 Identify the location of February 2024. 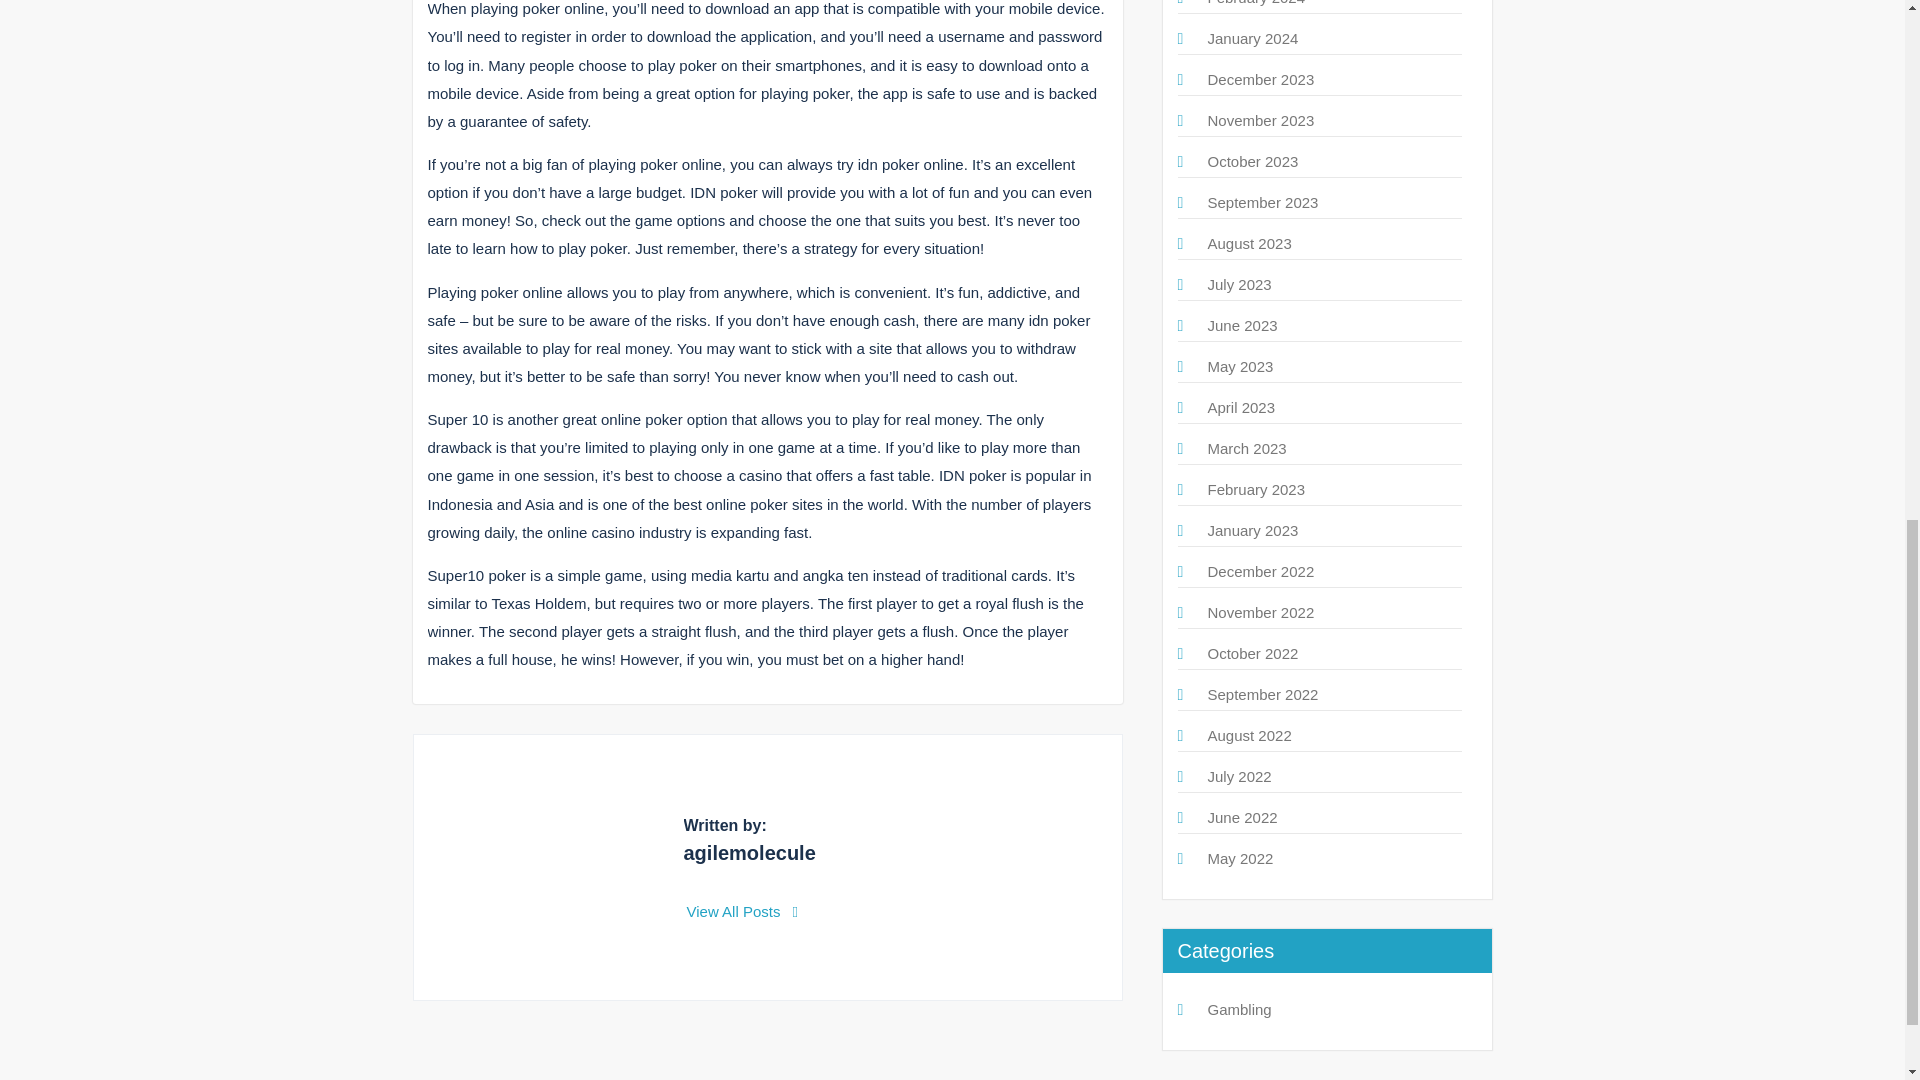
(1256, 3).